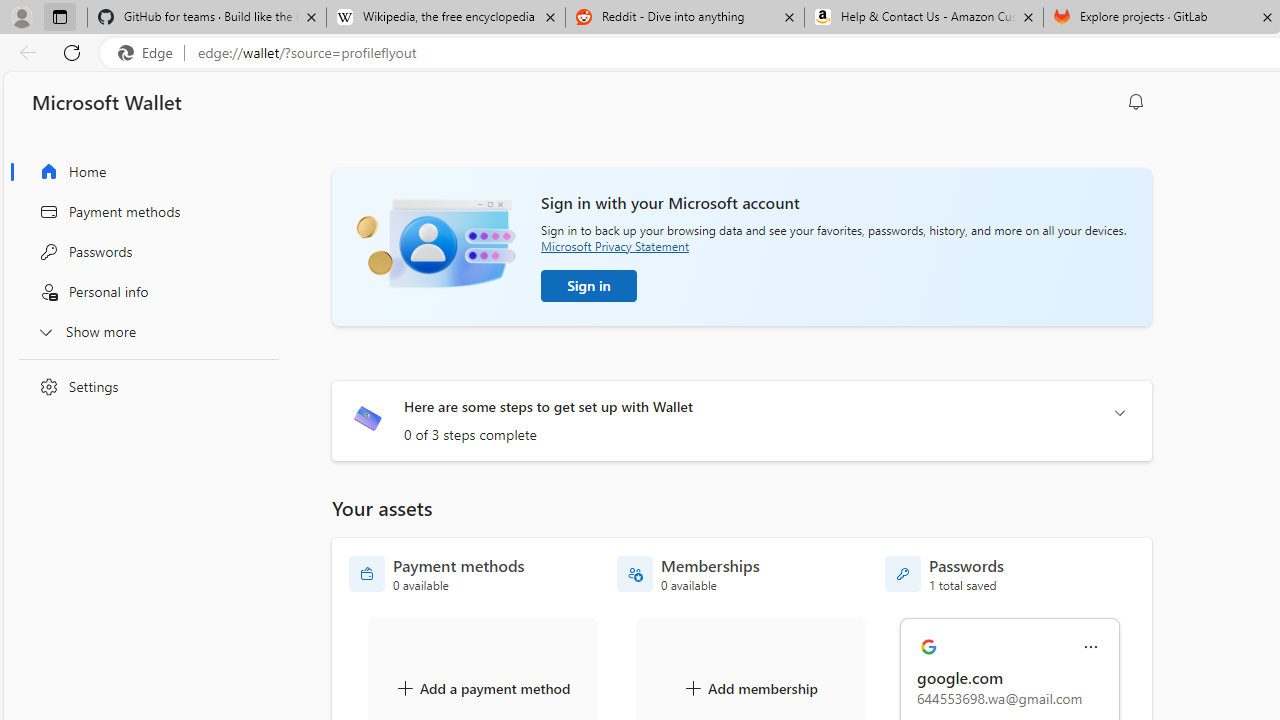 The height and width of the screenshot is (720, 1280). What do you see at coordinates (684, 18) in the screenshot?
I see `Reddit - Dive into anything` at bounding box center [684, 18].